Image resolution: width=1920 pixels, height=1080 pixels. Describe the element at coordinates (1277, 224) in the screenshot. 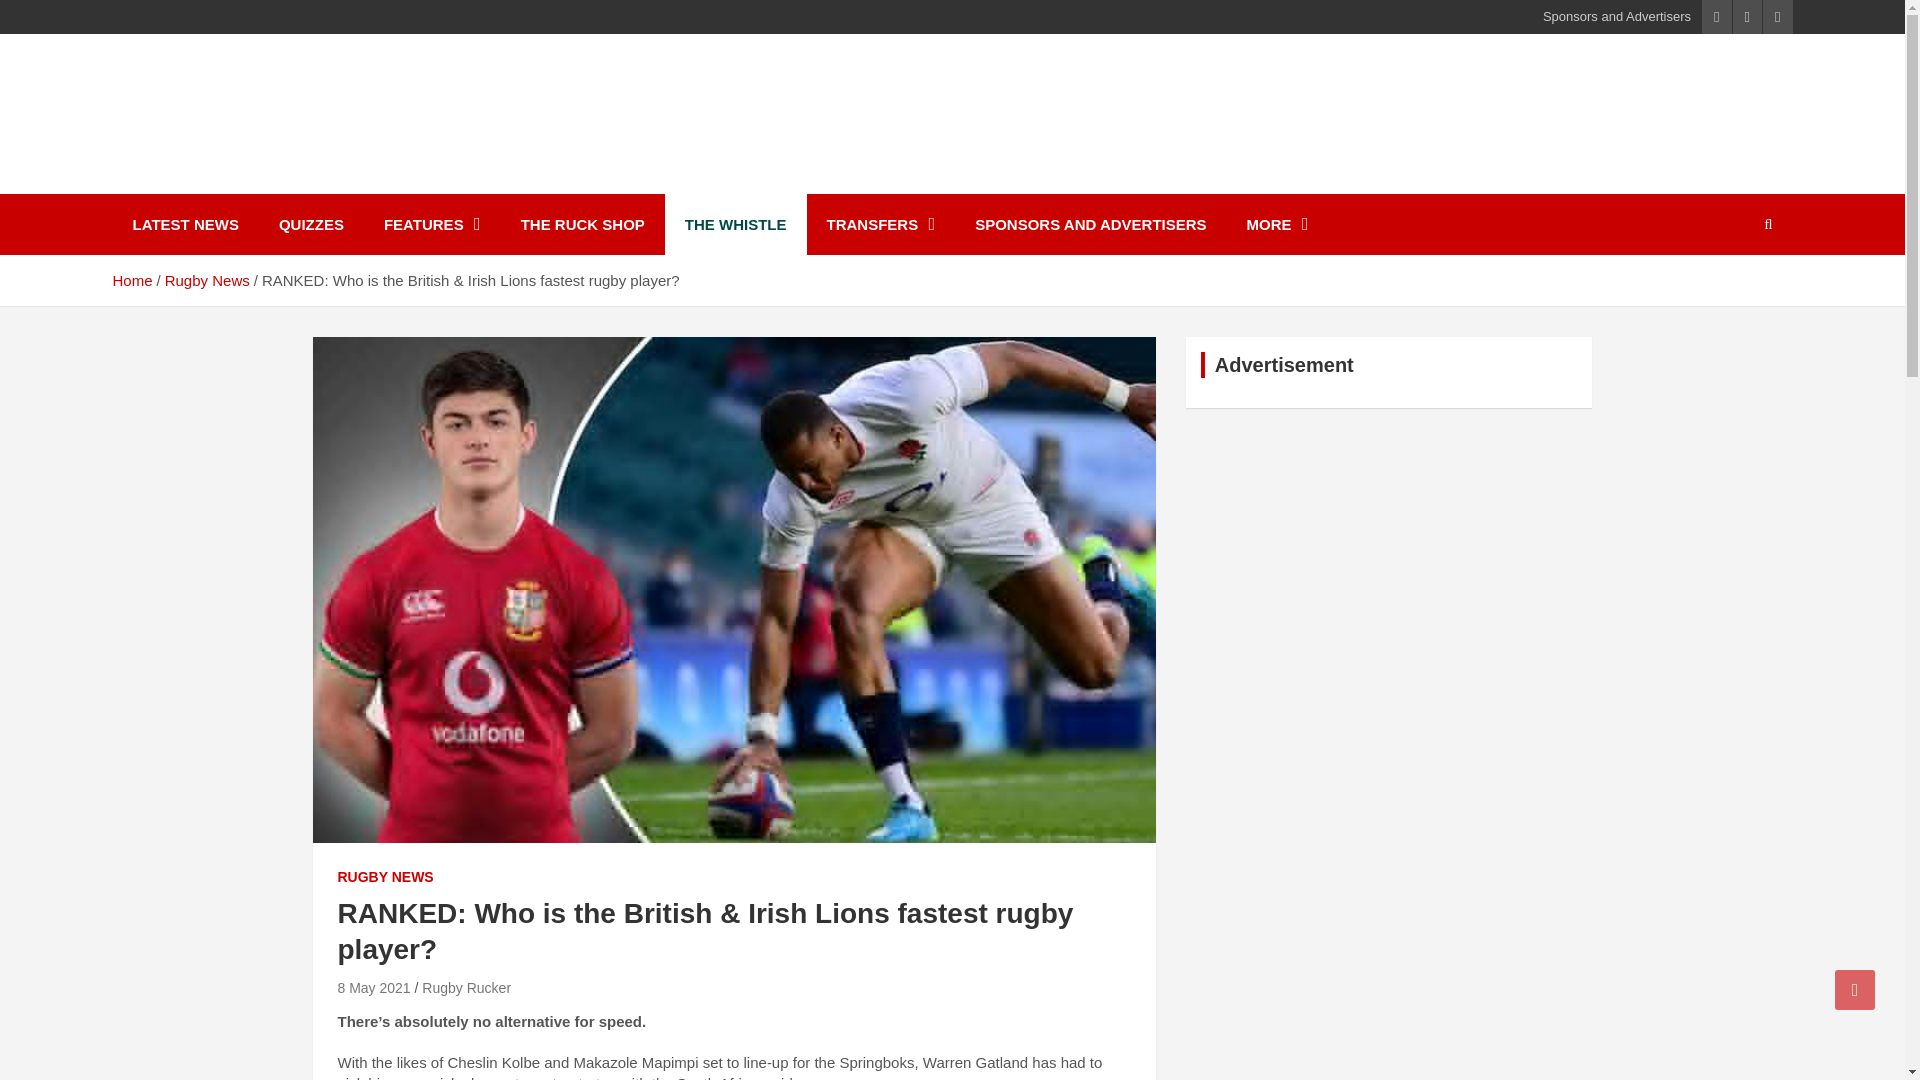

I see `MORE` at that location.